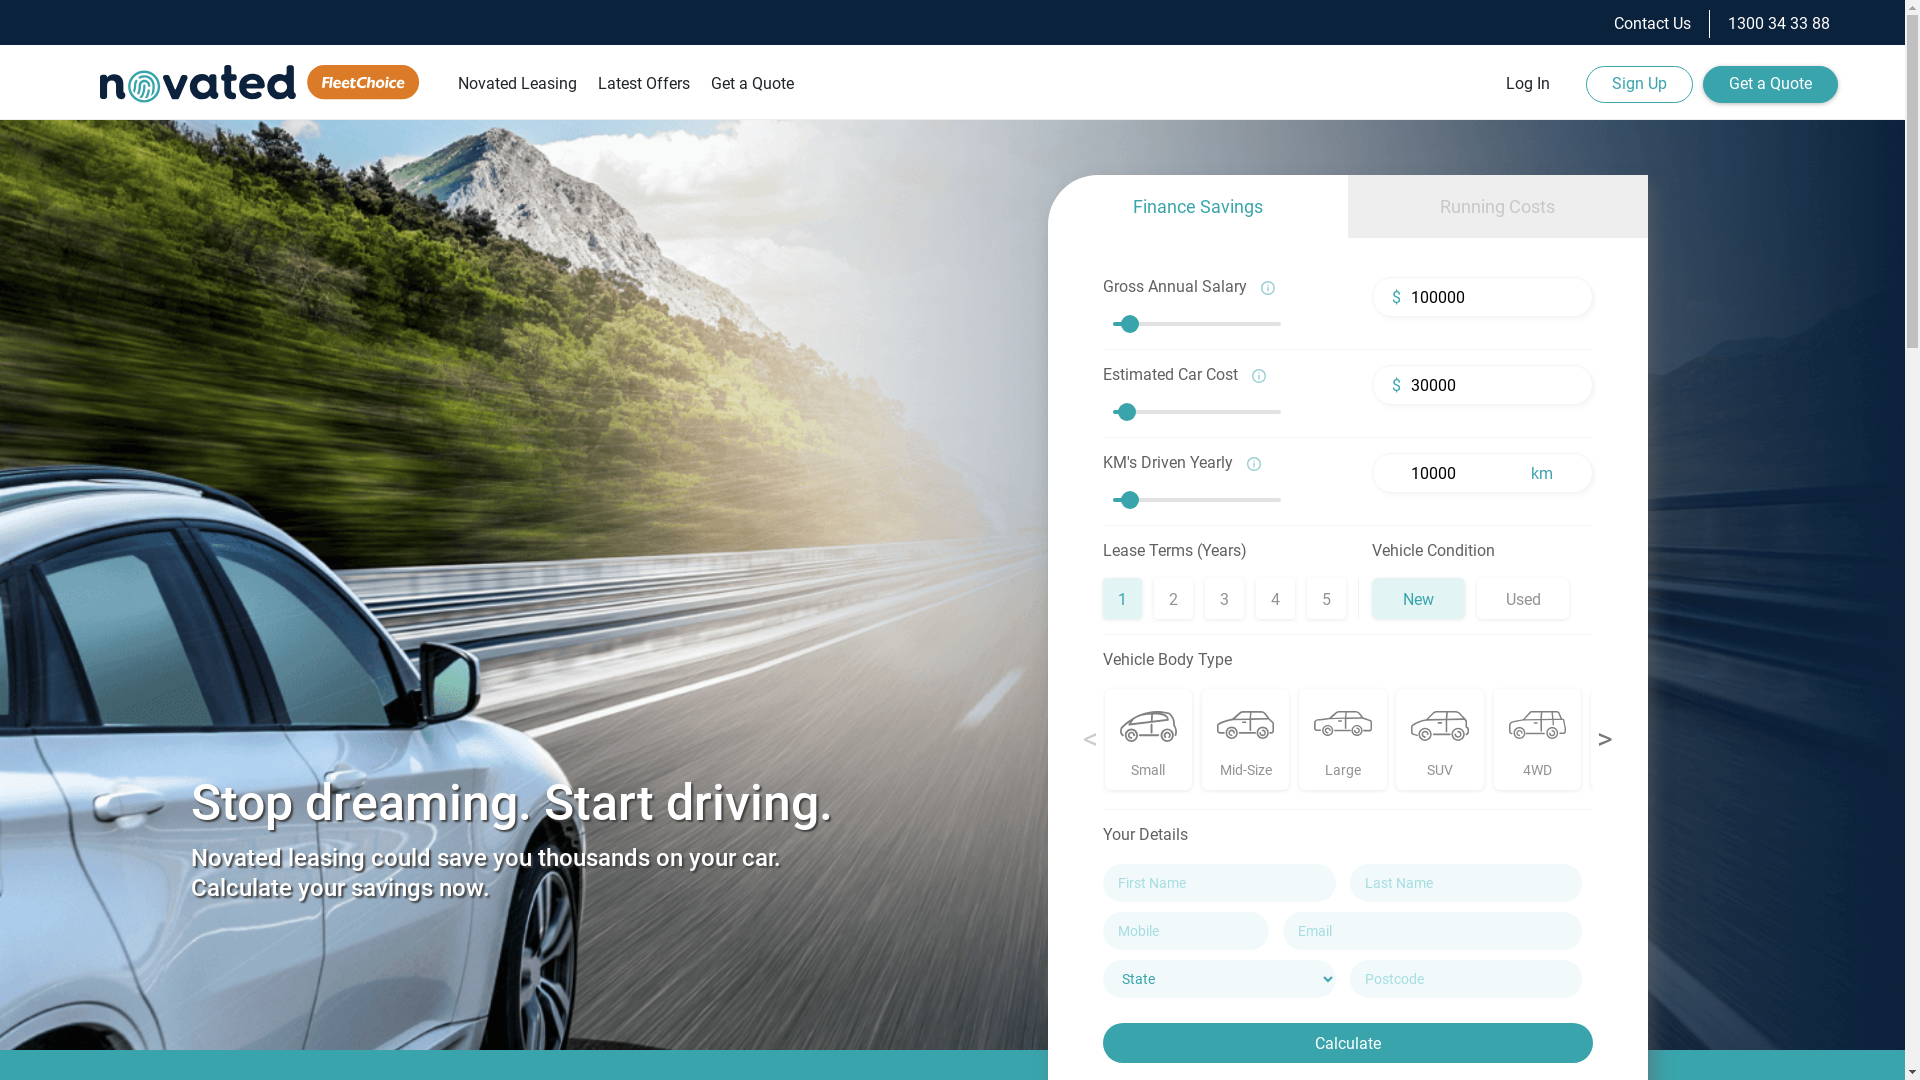 The image size is (1920, 1080). Describe the element at coordinates (1652, 24) in the screenshot. I see `Contact Us` at that location.